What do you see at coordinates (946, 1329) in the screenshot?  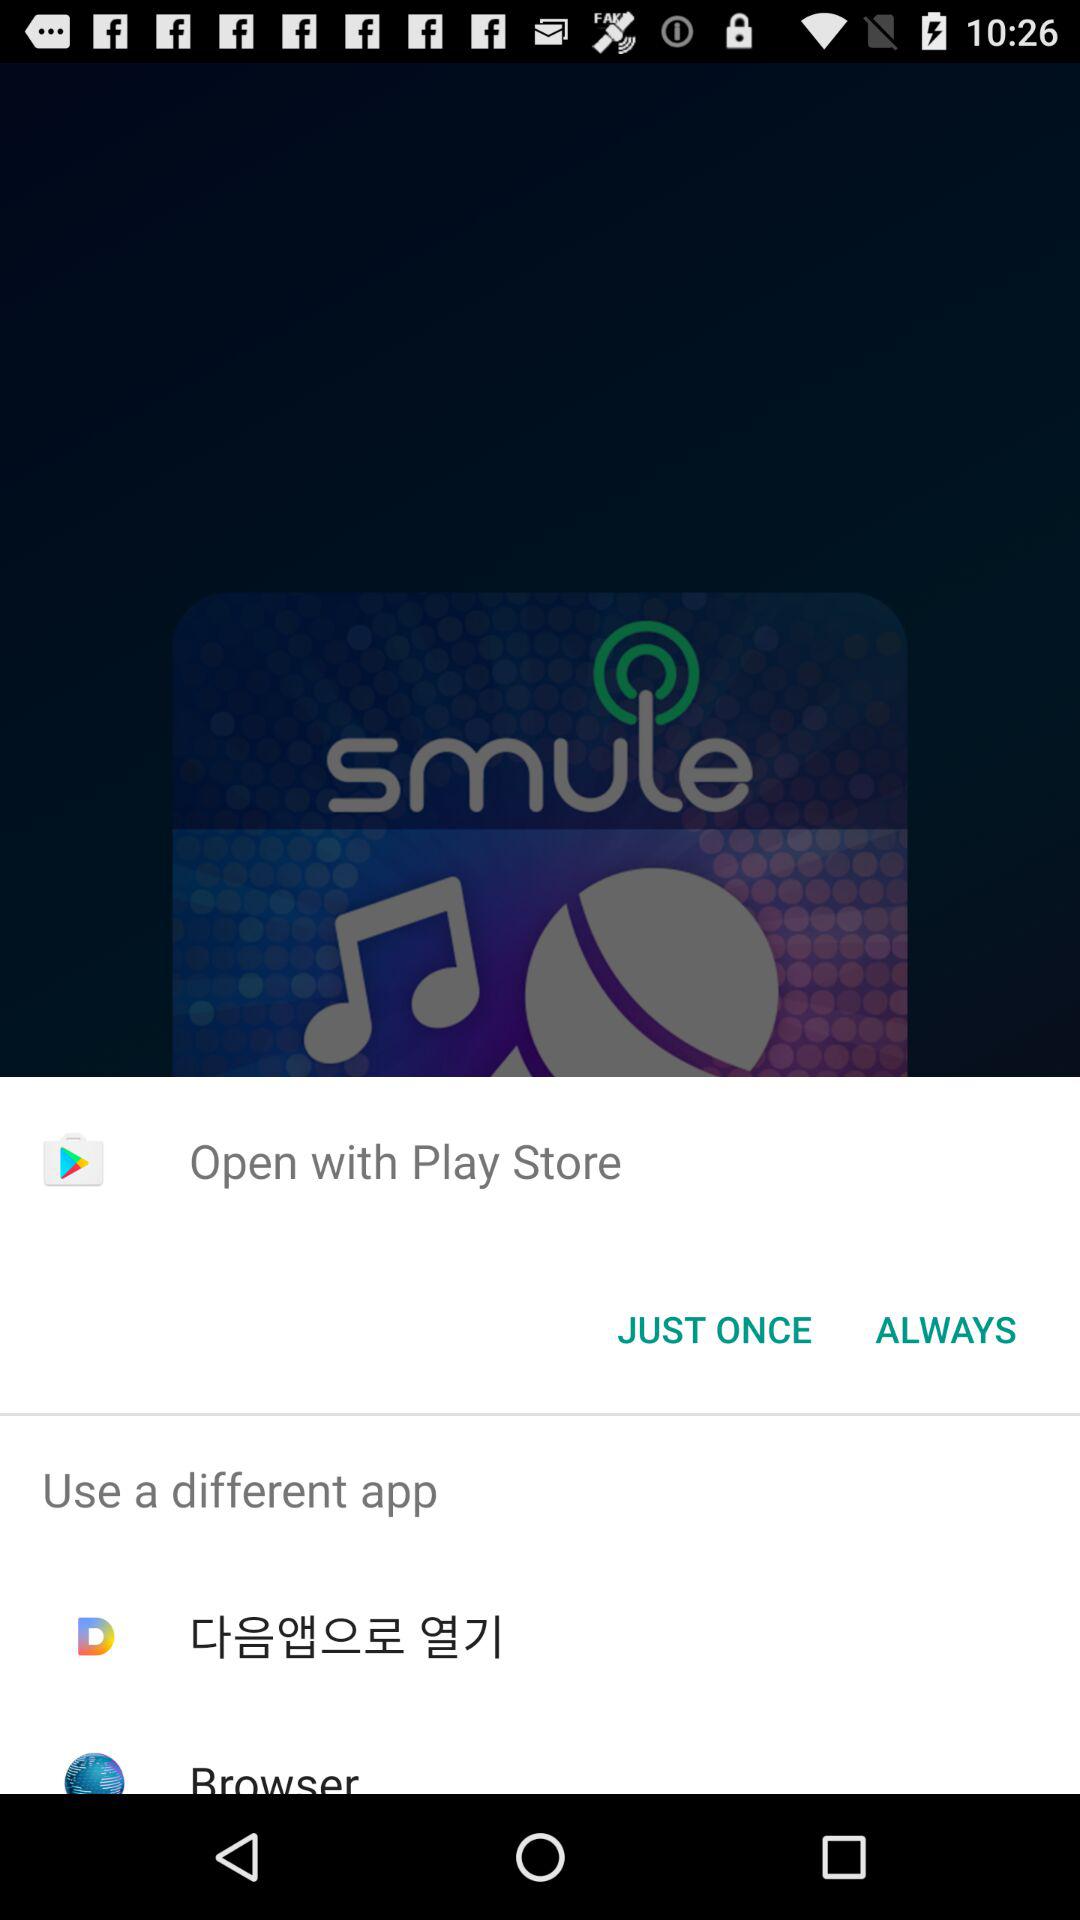 I see `choose button next to the just once icon` at bounding box center [946, 1329].